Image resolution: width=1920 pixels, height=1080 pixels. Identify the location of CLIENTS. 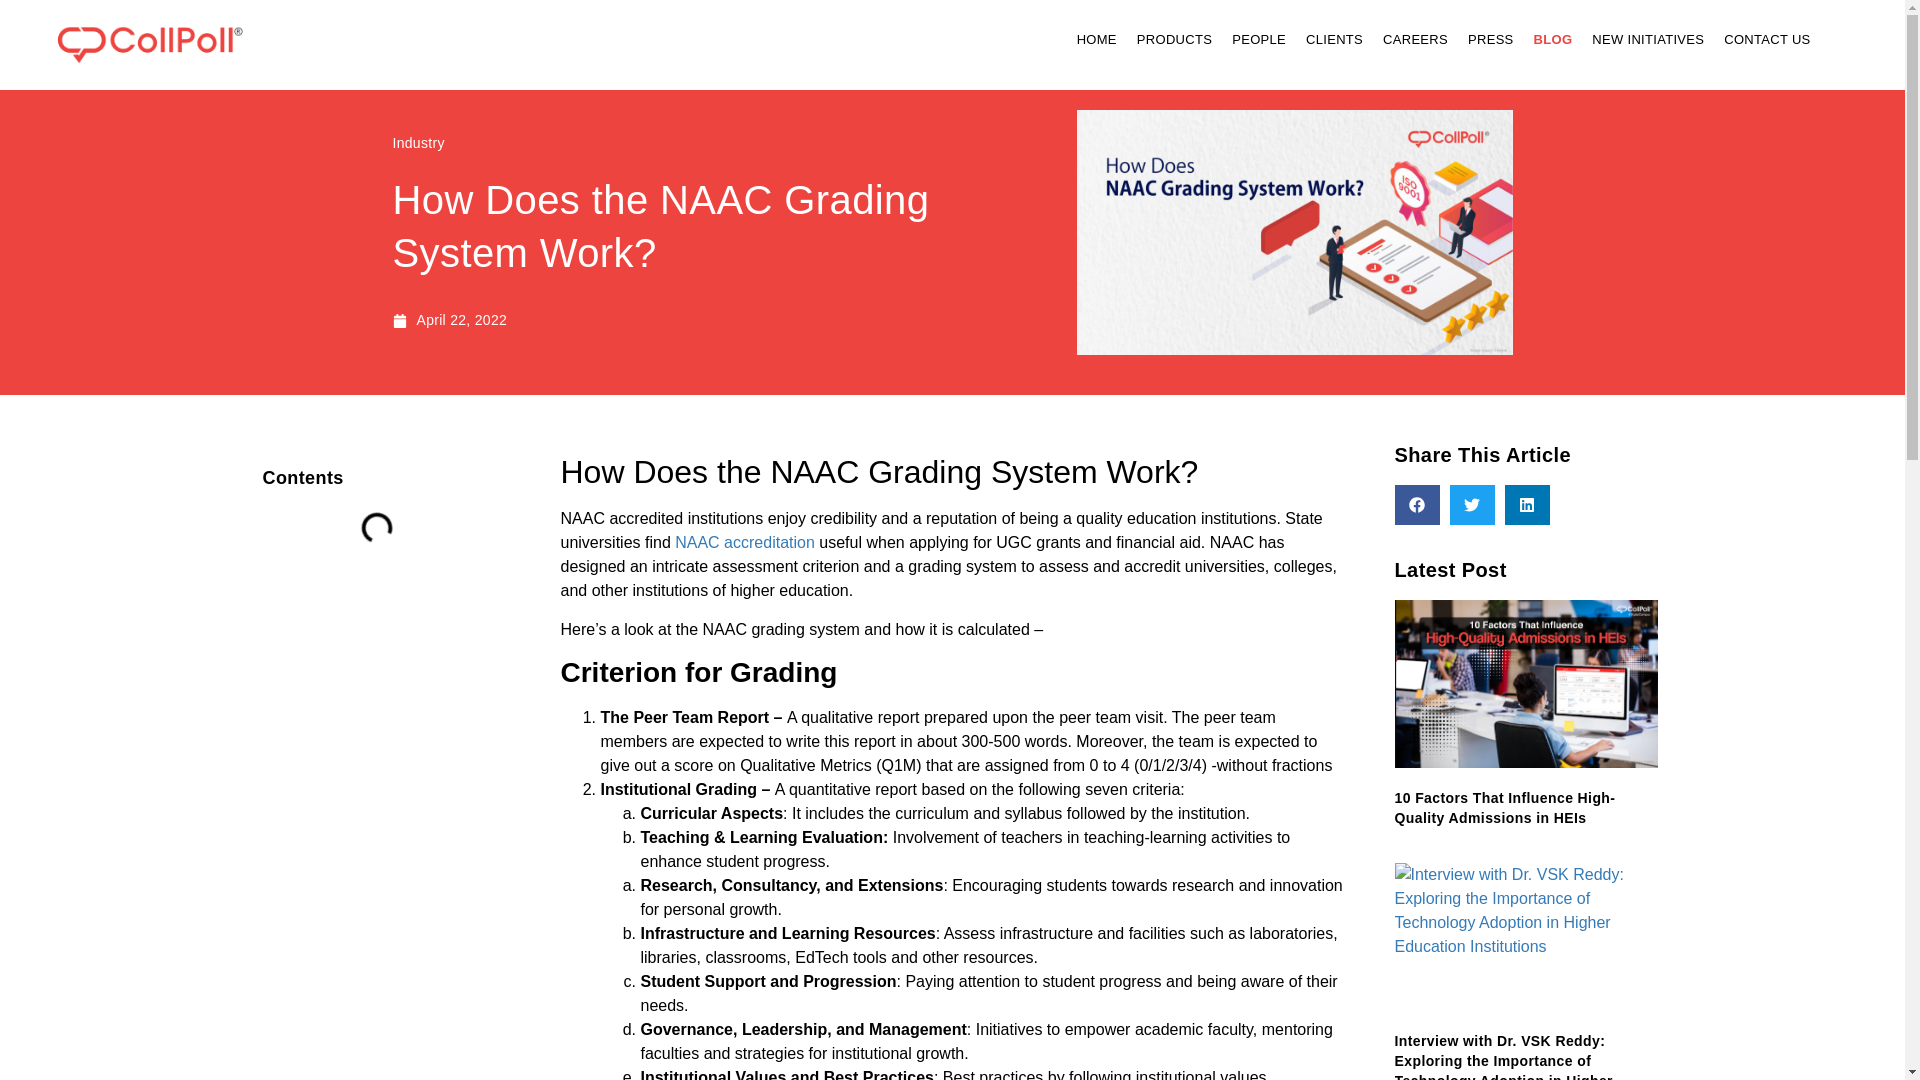
(1334, 40).